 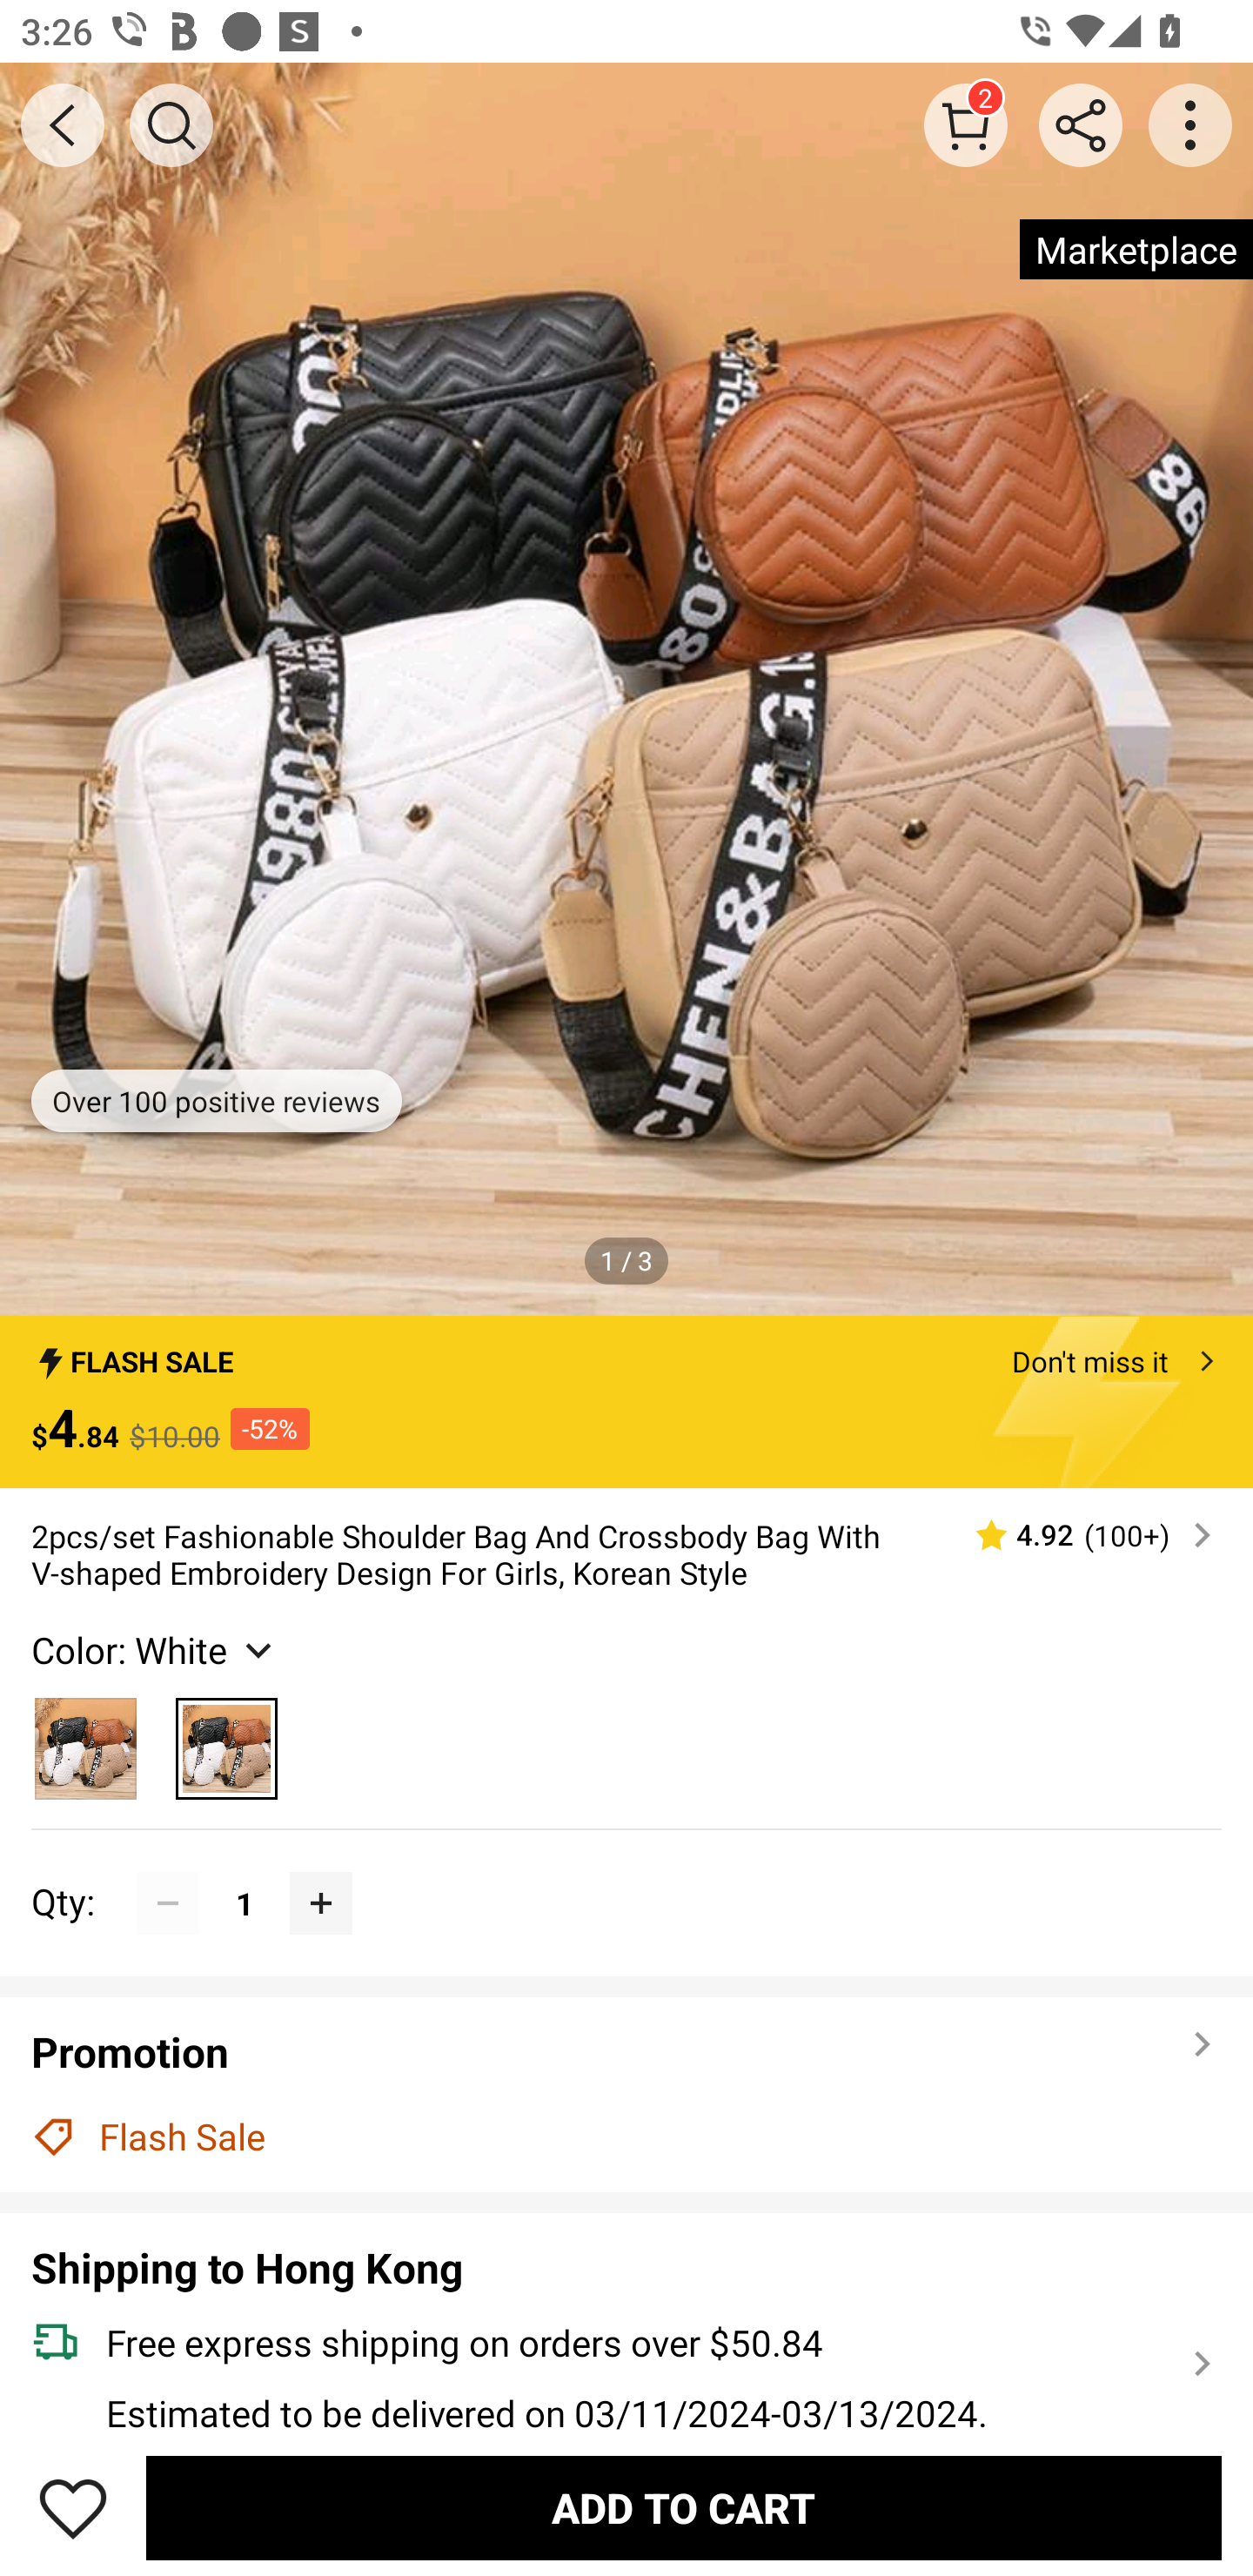 I want to click on Promotion Flash Sale, so click(x=626, y=2094).